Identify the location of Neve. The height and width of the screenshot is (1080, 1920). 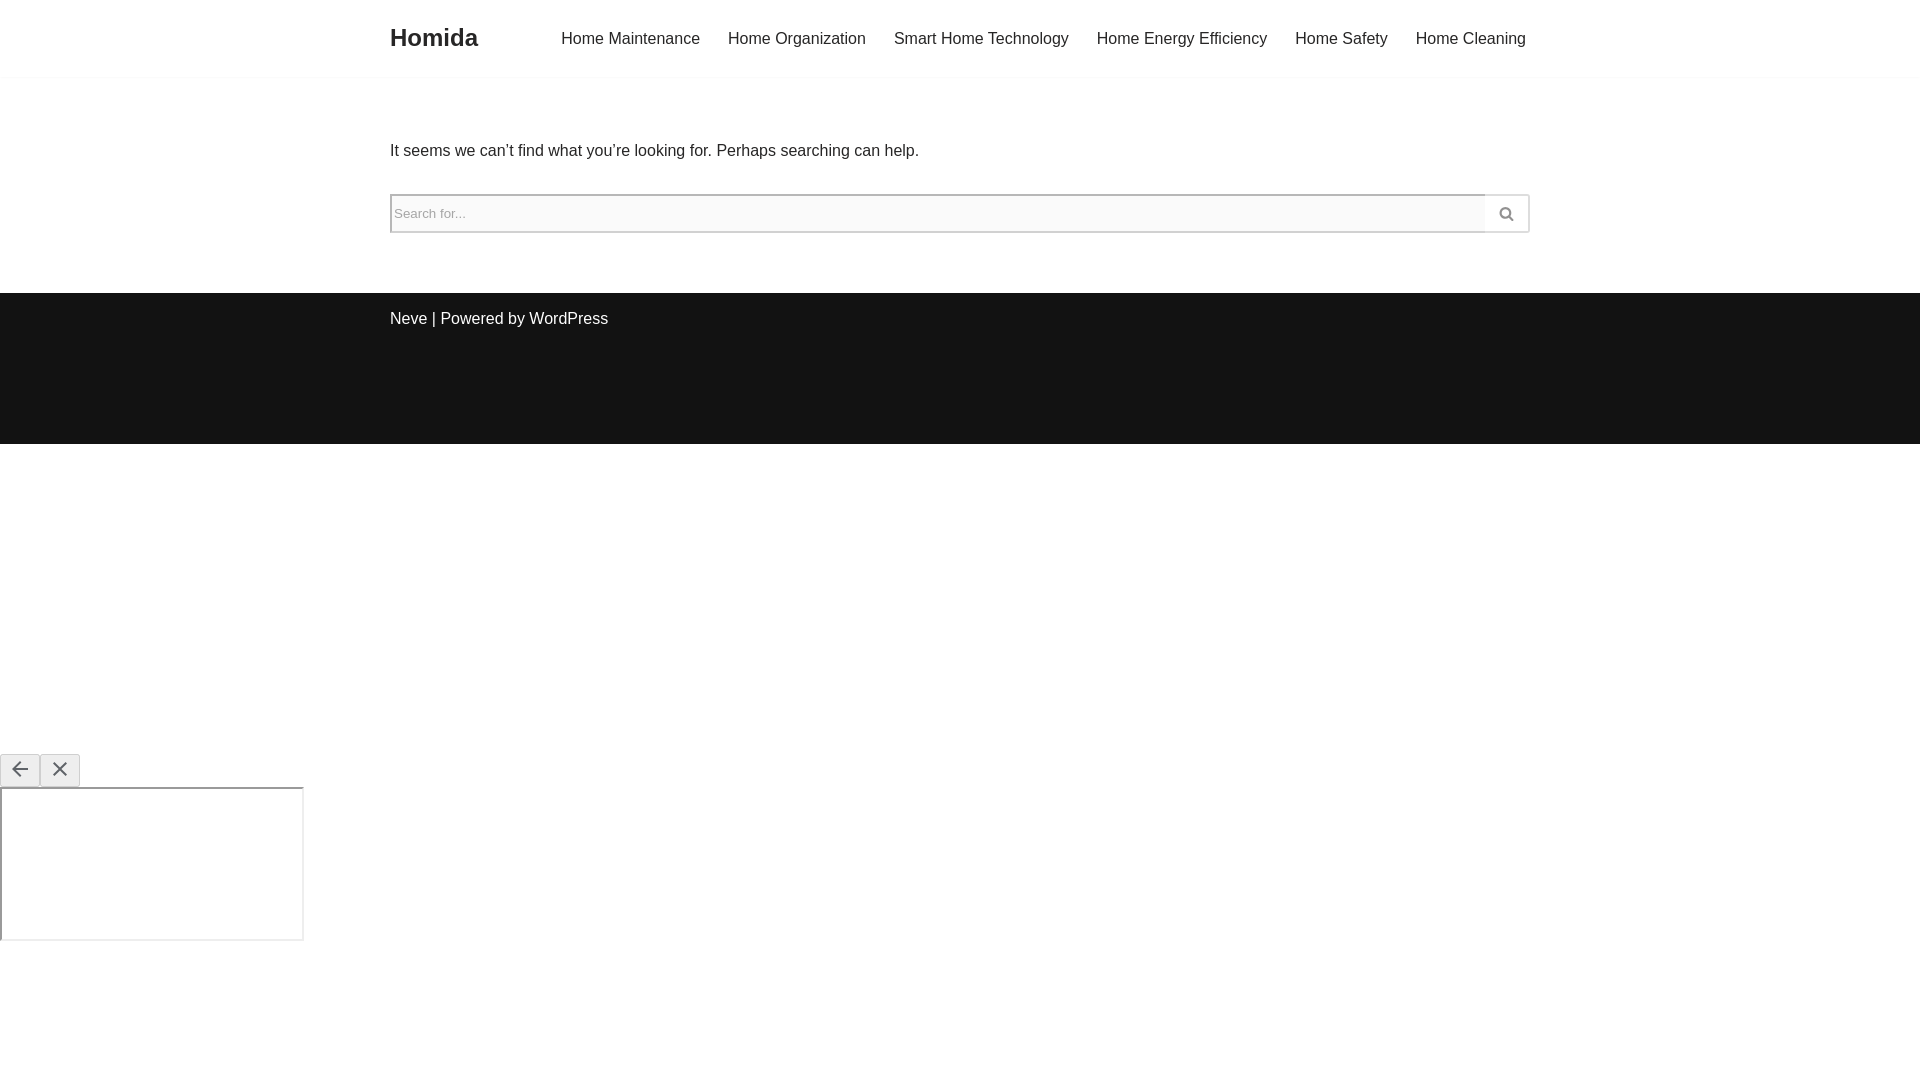
(408, 318).